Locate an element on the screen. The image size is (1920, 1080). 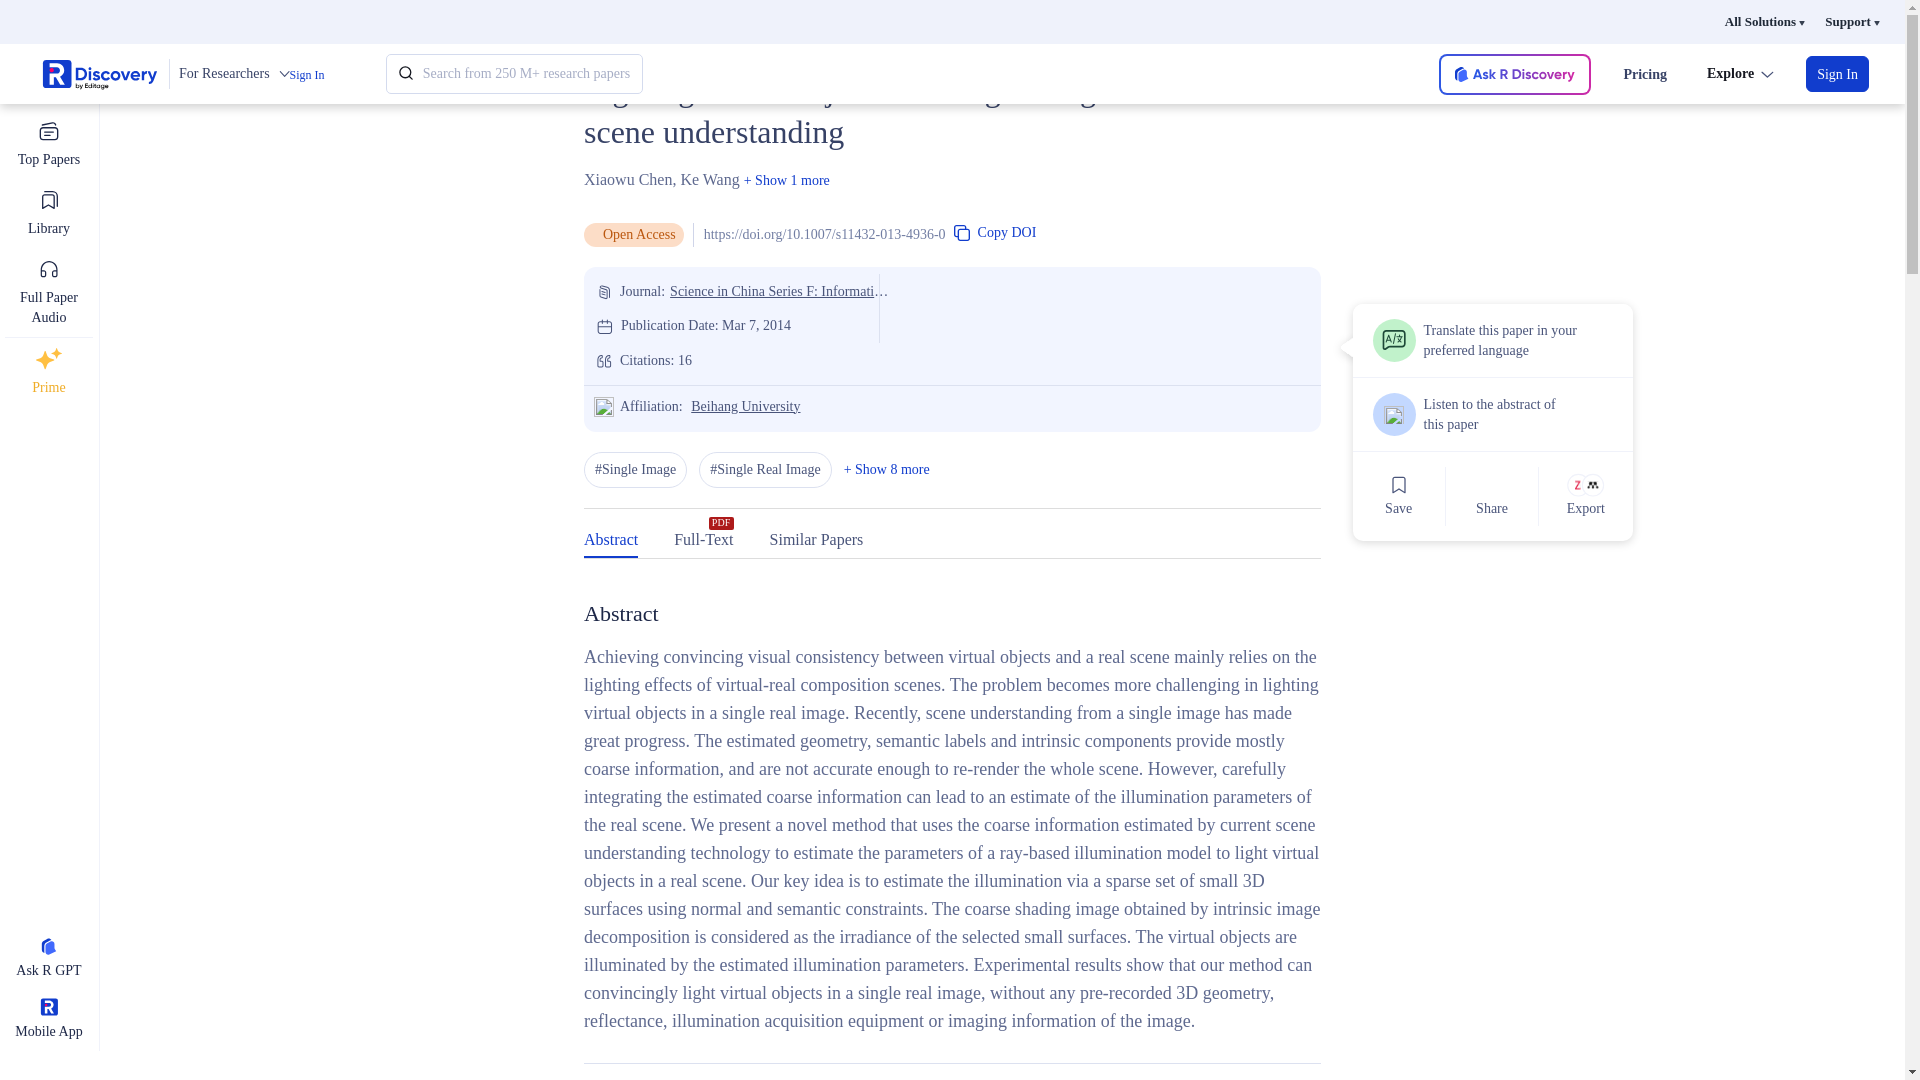
Single Real Image is located at coordinates (764, 470).